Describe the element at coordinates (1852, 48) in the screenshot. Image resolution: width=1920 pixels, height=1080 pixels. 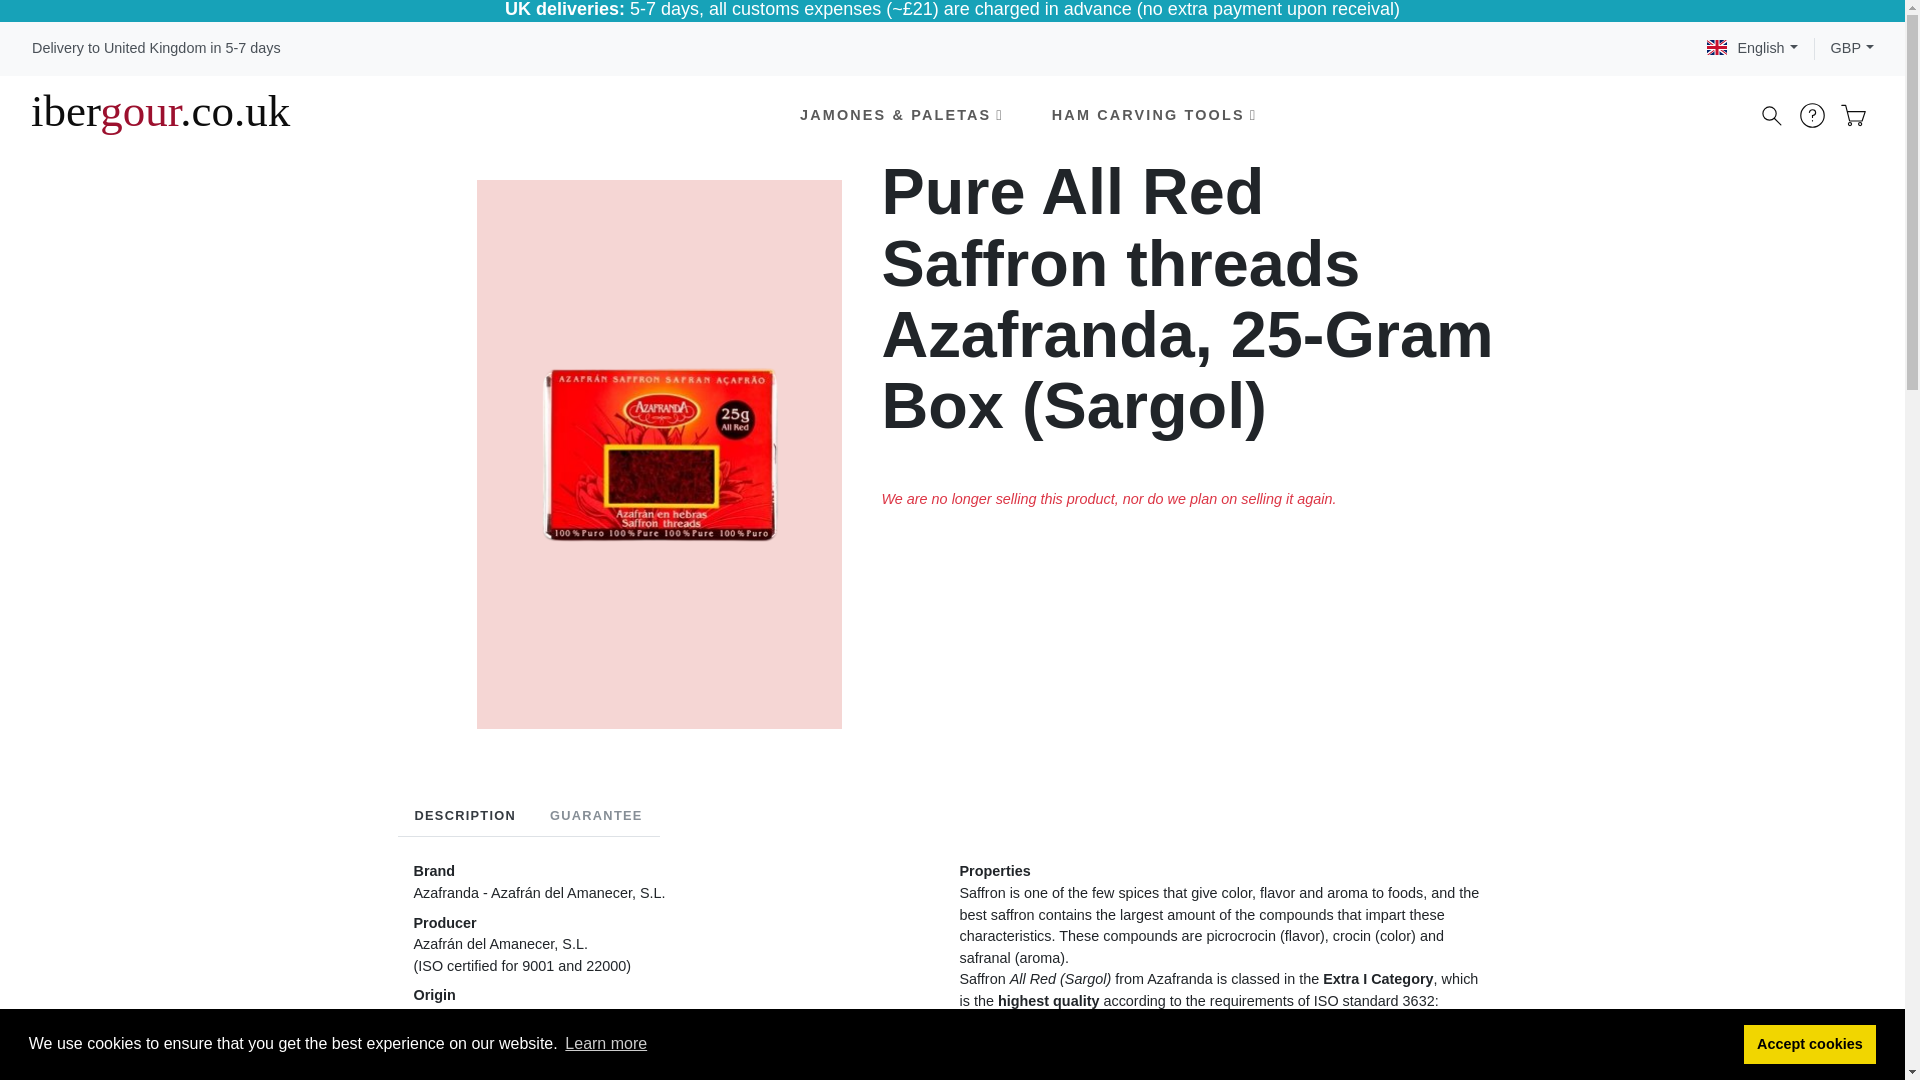
I see `GBP` at that location.